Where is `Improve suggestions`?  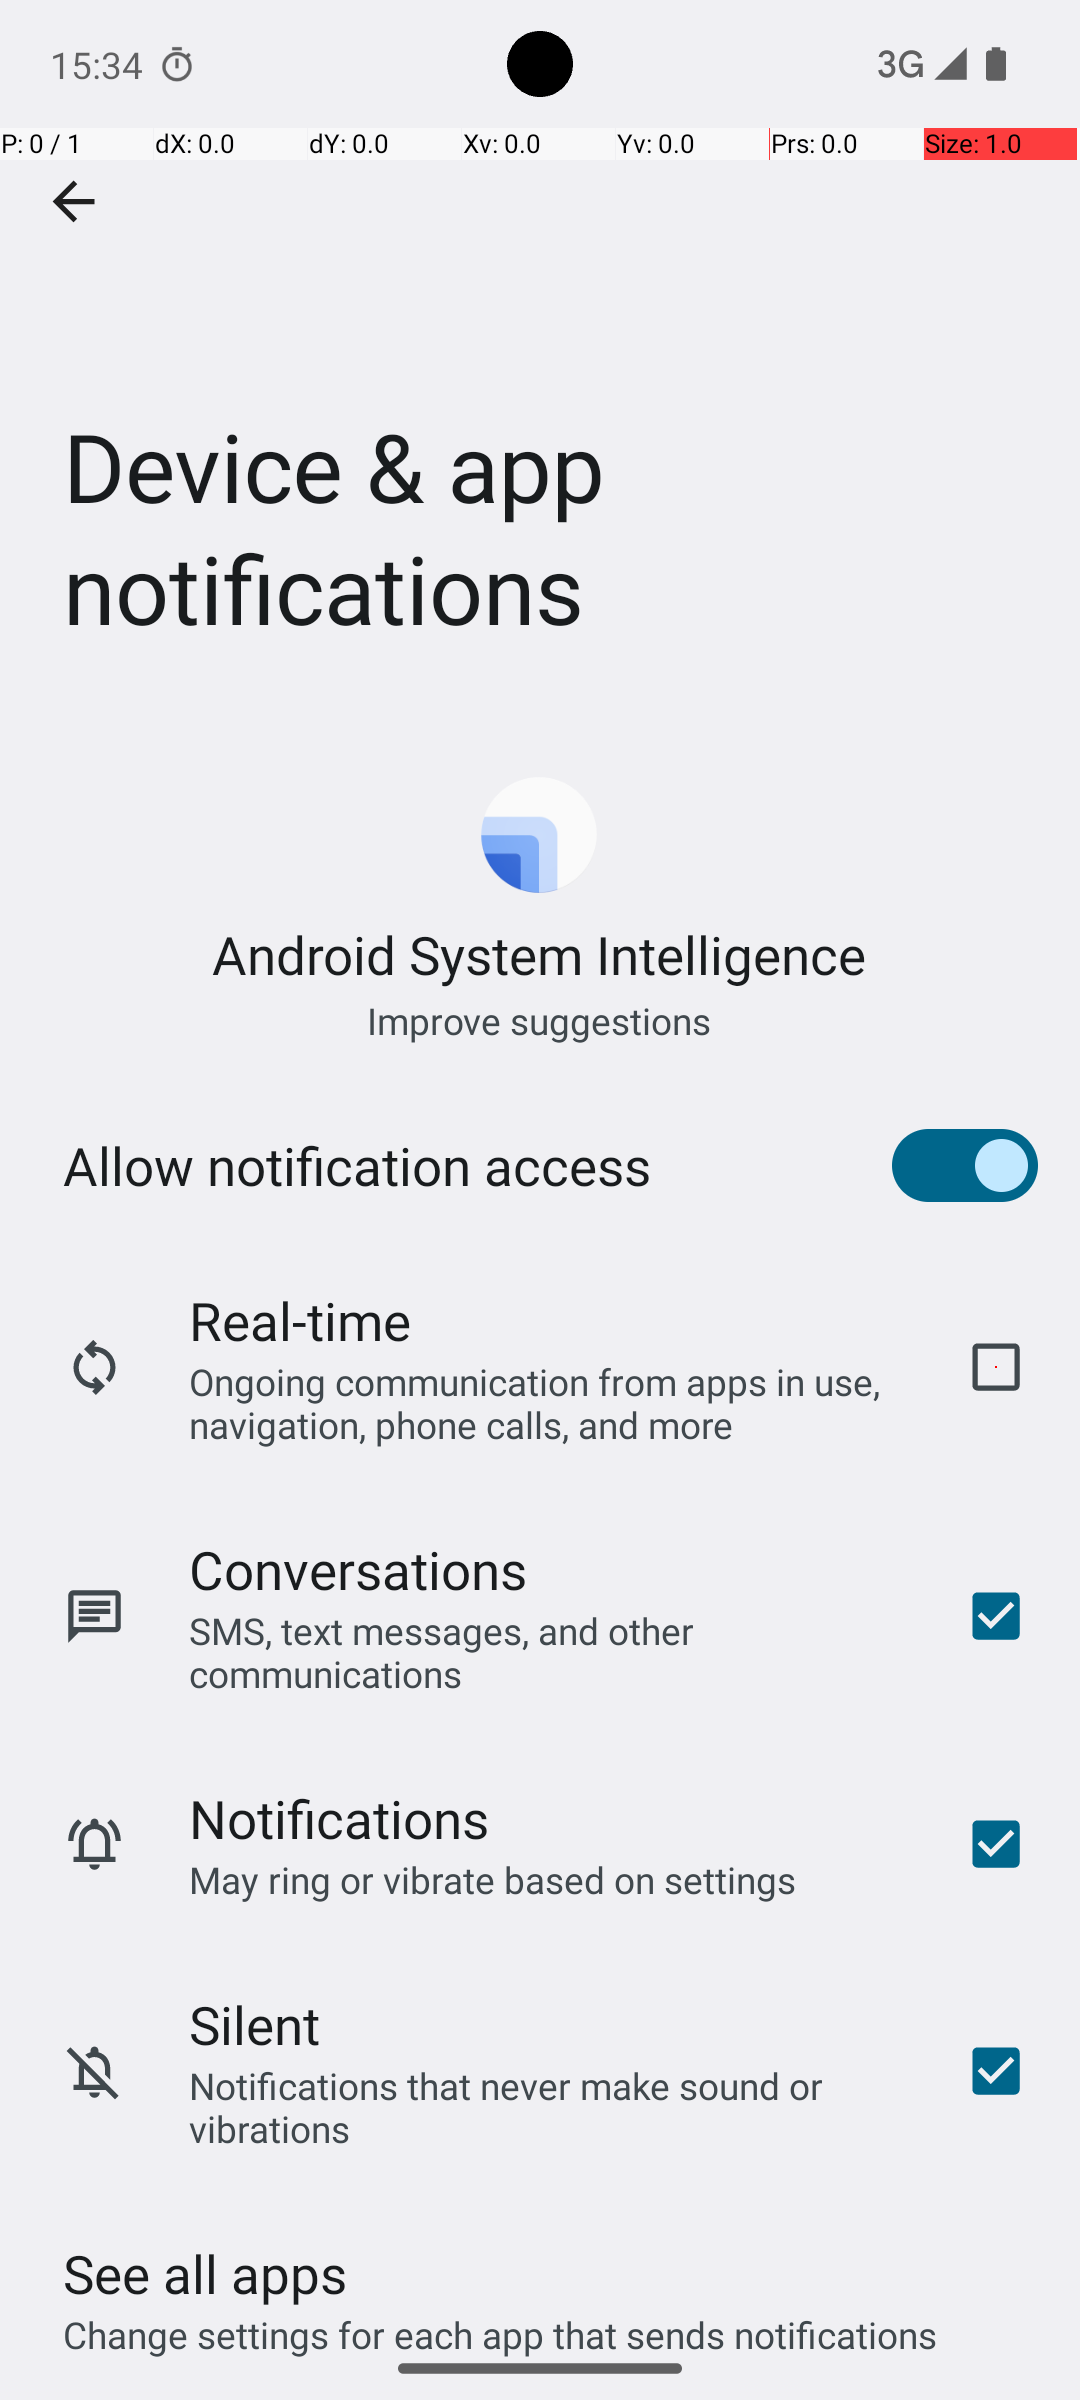 Improve suggestions is located at coordinates (540, 1020).